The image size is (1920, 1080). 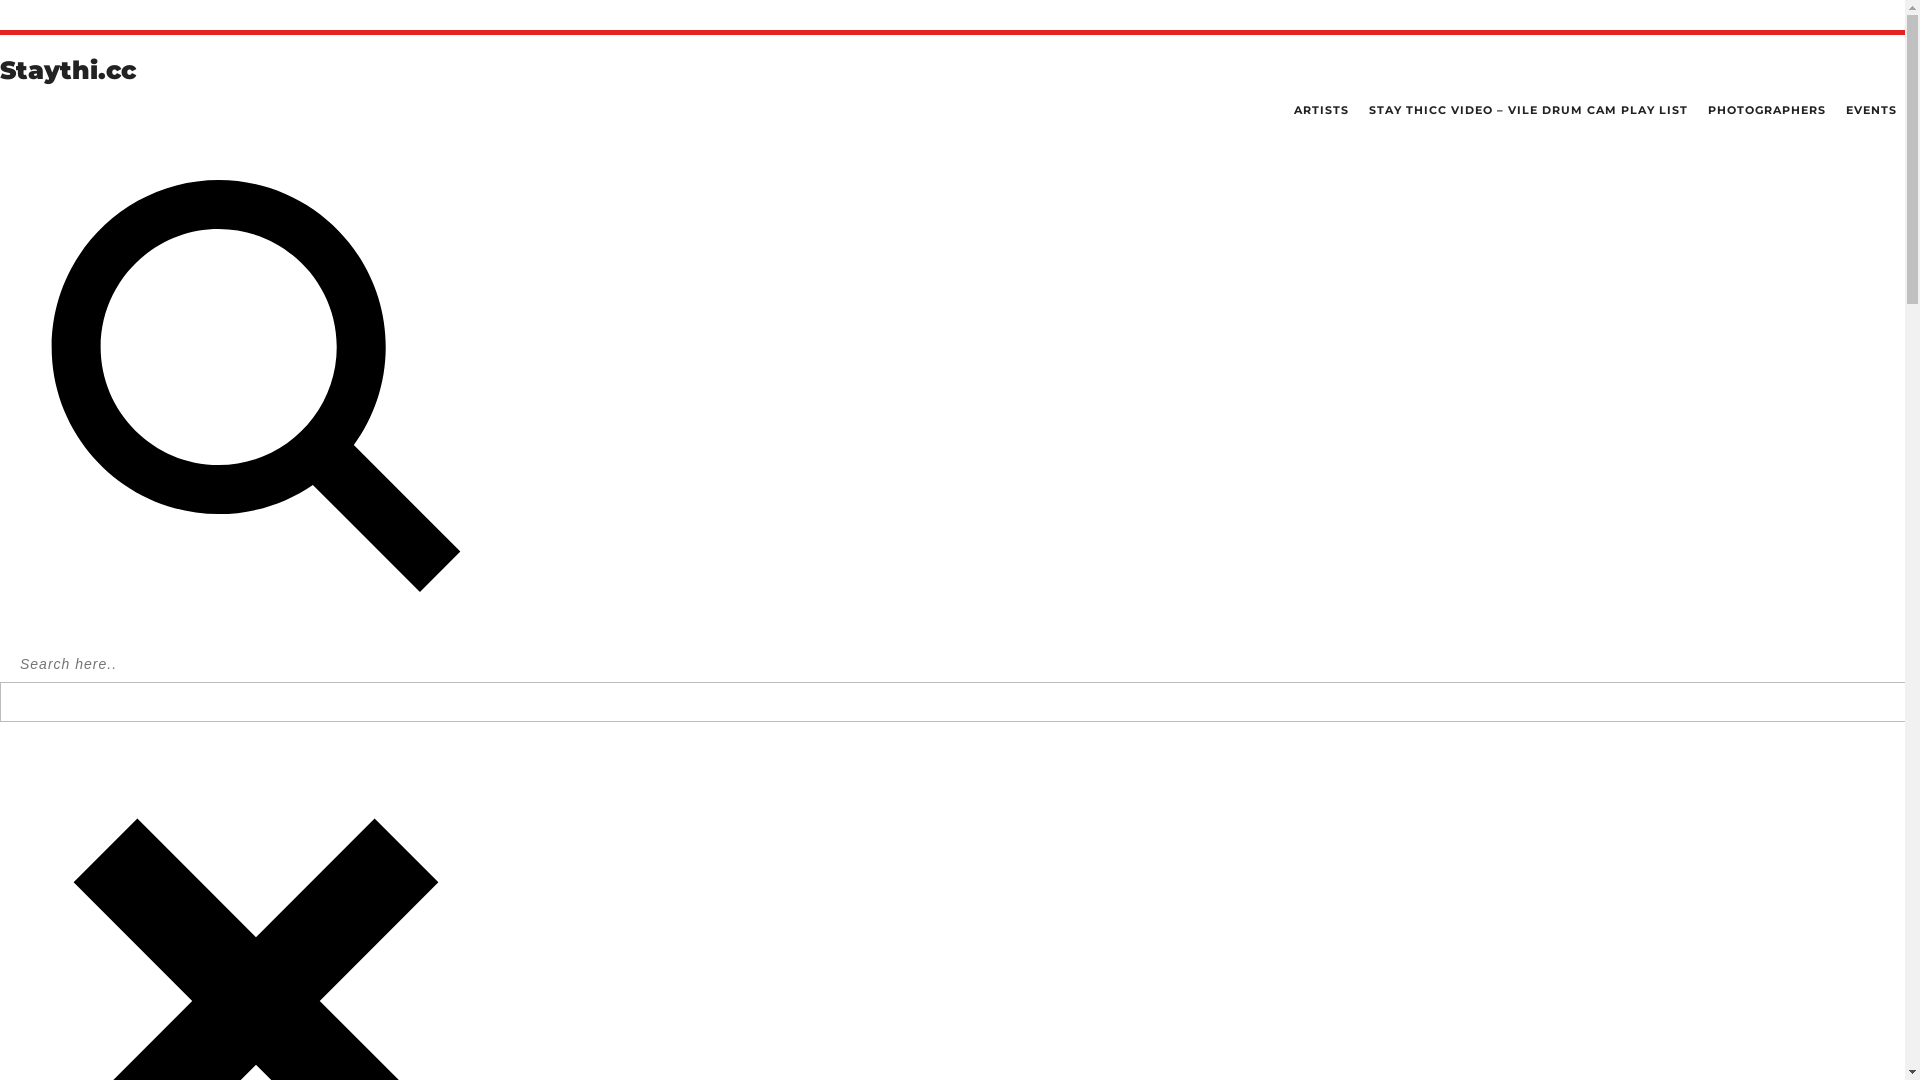 I want to click on EVENTS, so click(x=1872, y=110).